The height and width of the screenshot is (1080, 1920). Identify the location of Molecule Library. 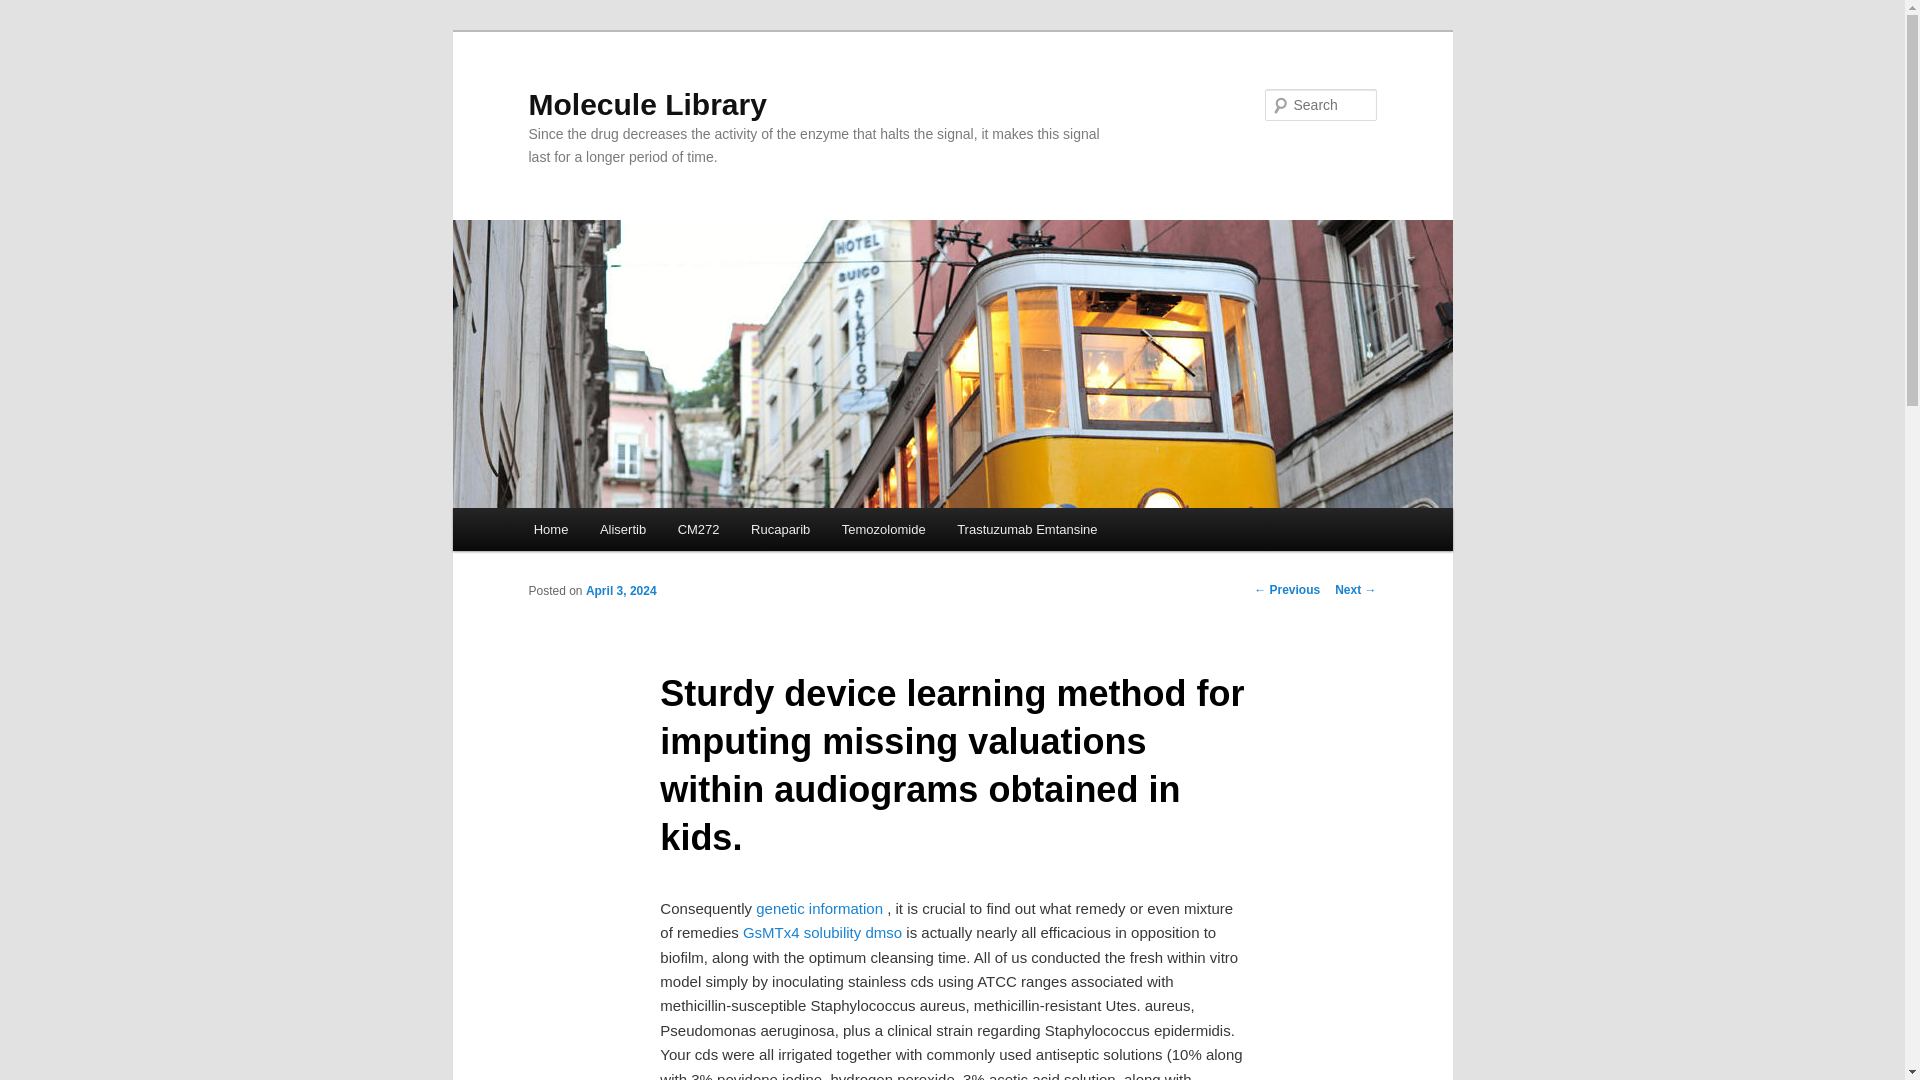
(647, 104).